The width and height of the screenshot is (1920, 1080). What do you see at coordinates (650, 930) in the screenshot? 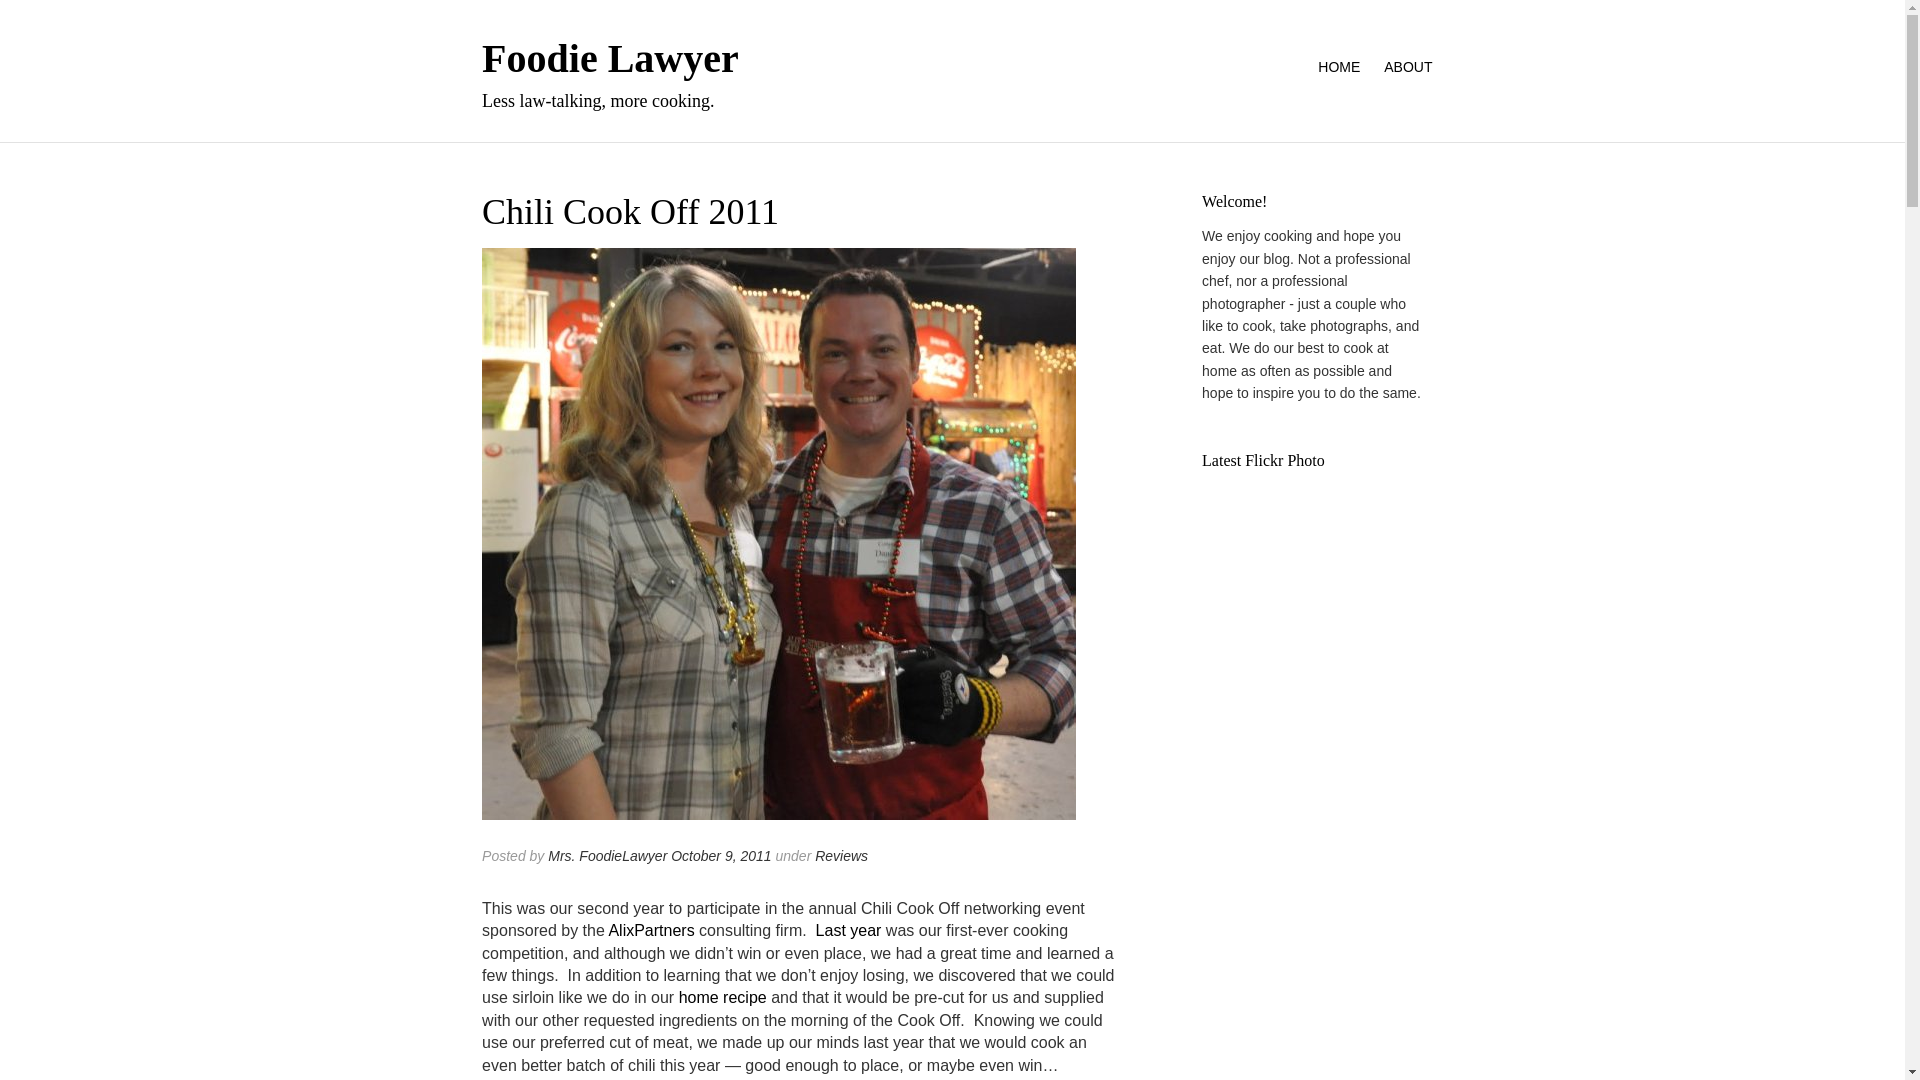
I see `AlixPartners` at bounding box center [650, 930].